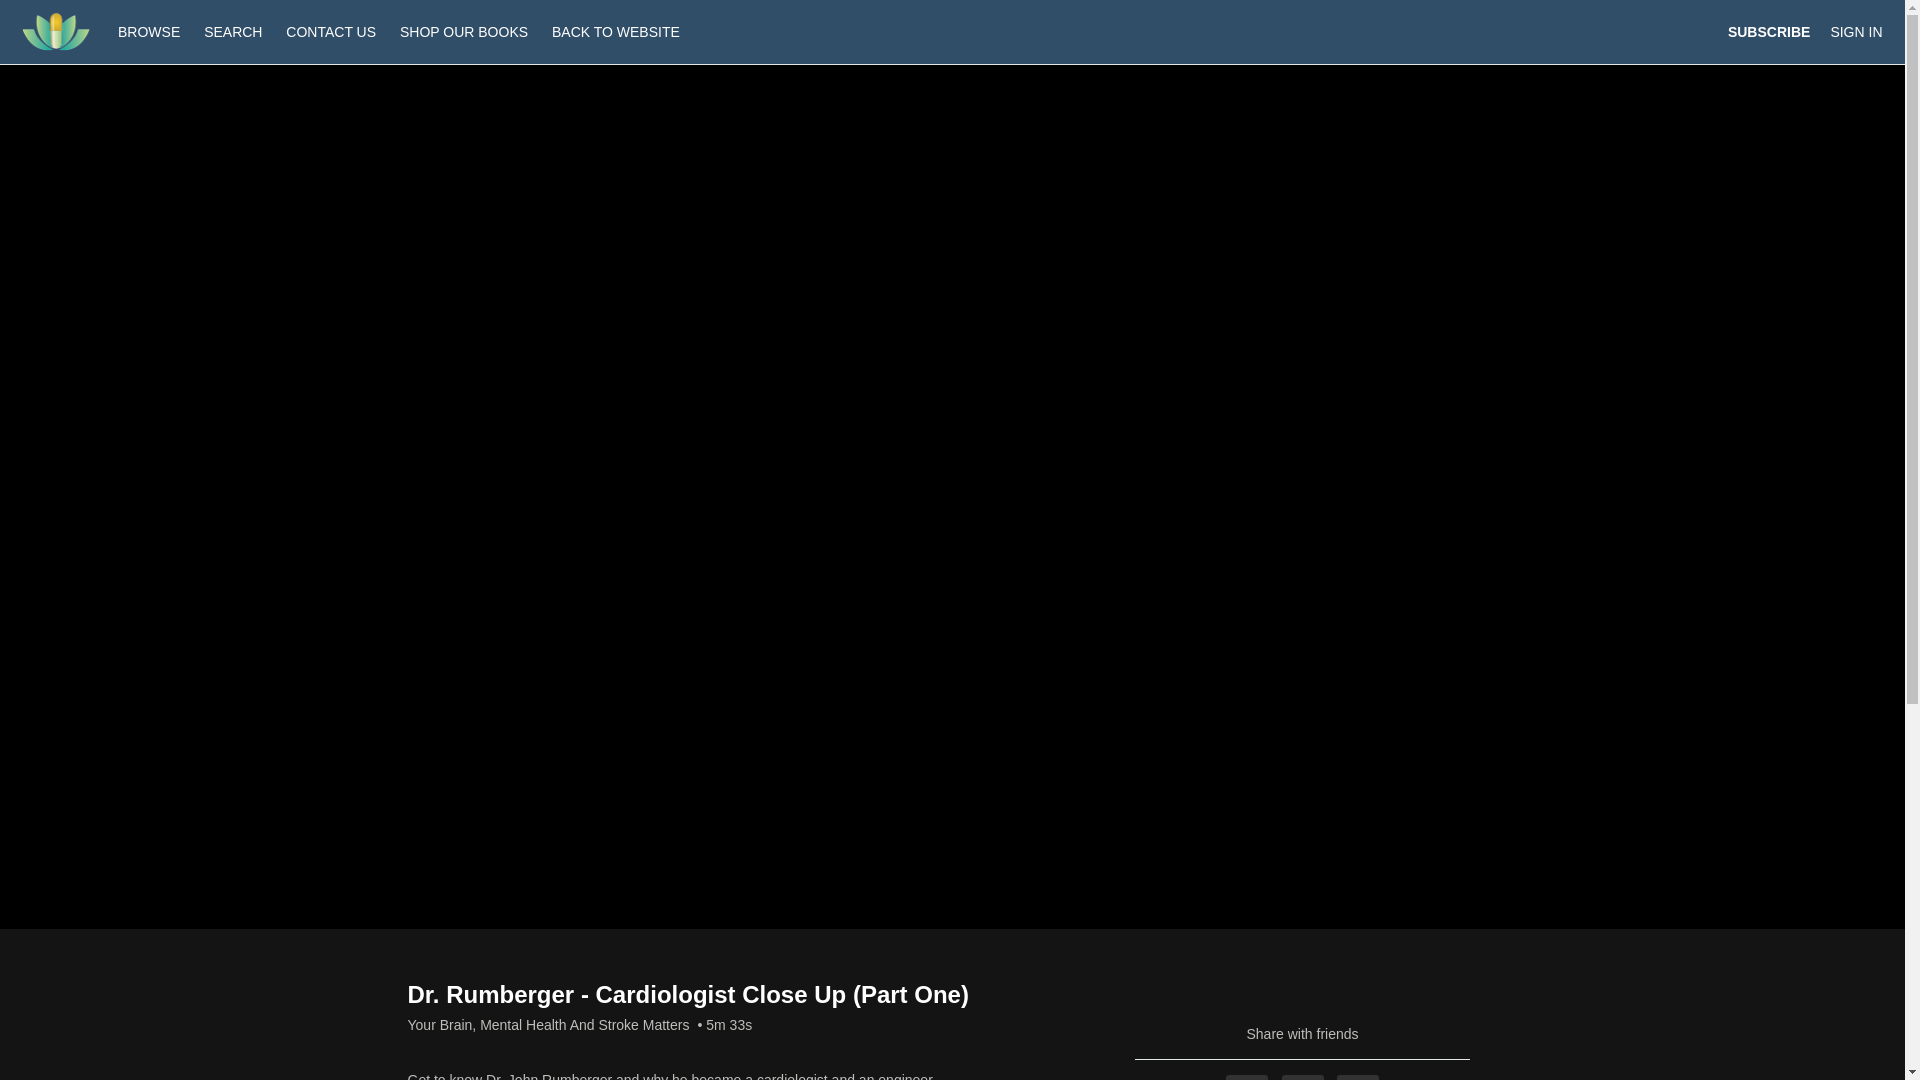 The image size is (1920, 1080). What do you see at coordinates (330, 31) in the screenshot?
I see `CONTACT US` at bounding box center [330, 31].